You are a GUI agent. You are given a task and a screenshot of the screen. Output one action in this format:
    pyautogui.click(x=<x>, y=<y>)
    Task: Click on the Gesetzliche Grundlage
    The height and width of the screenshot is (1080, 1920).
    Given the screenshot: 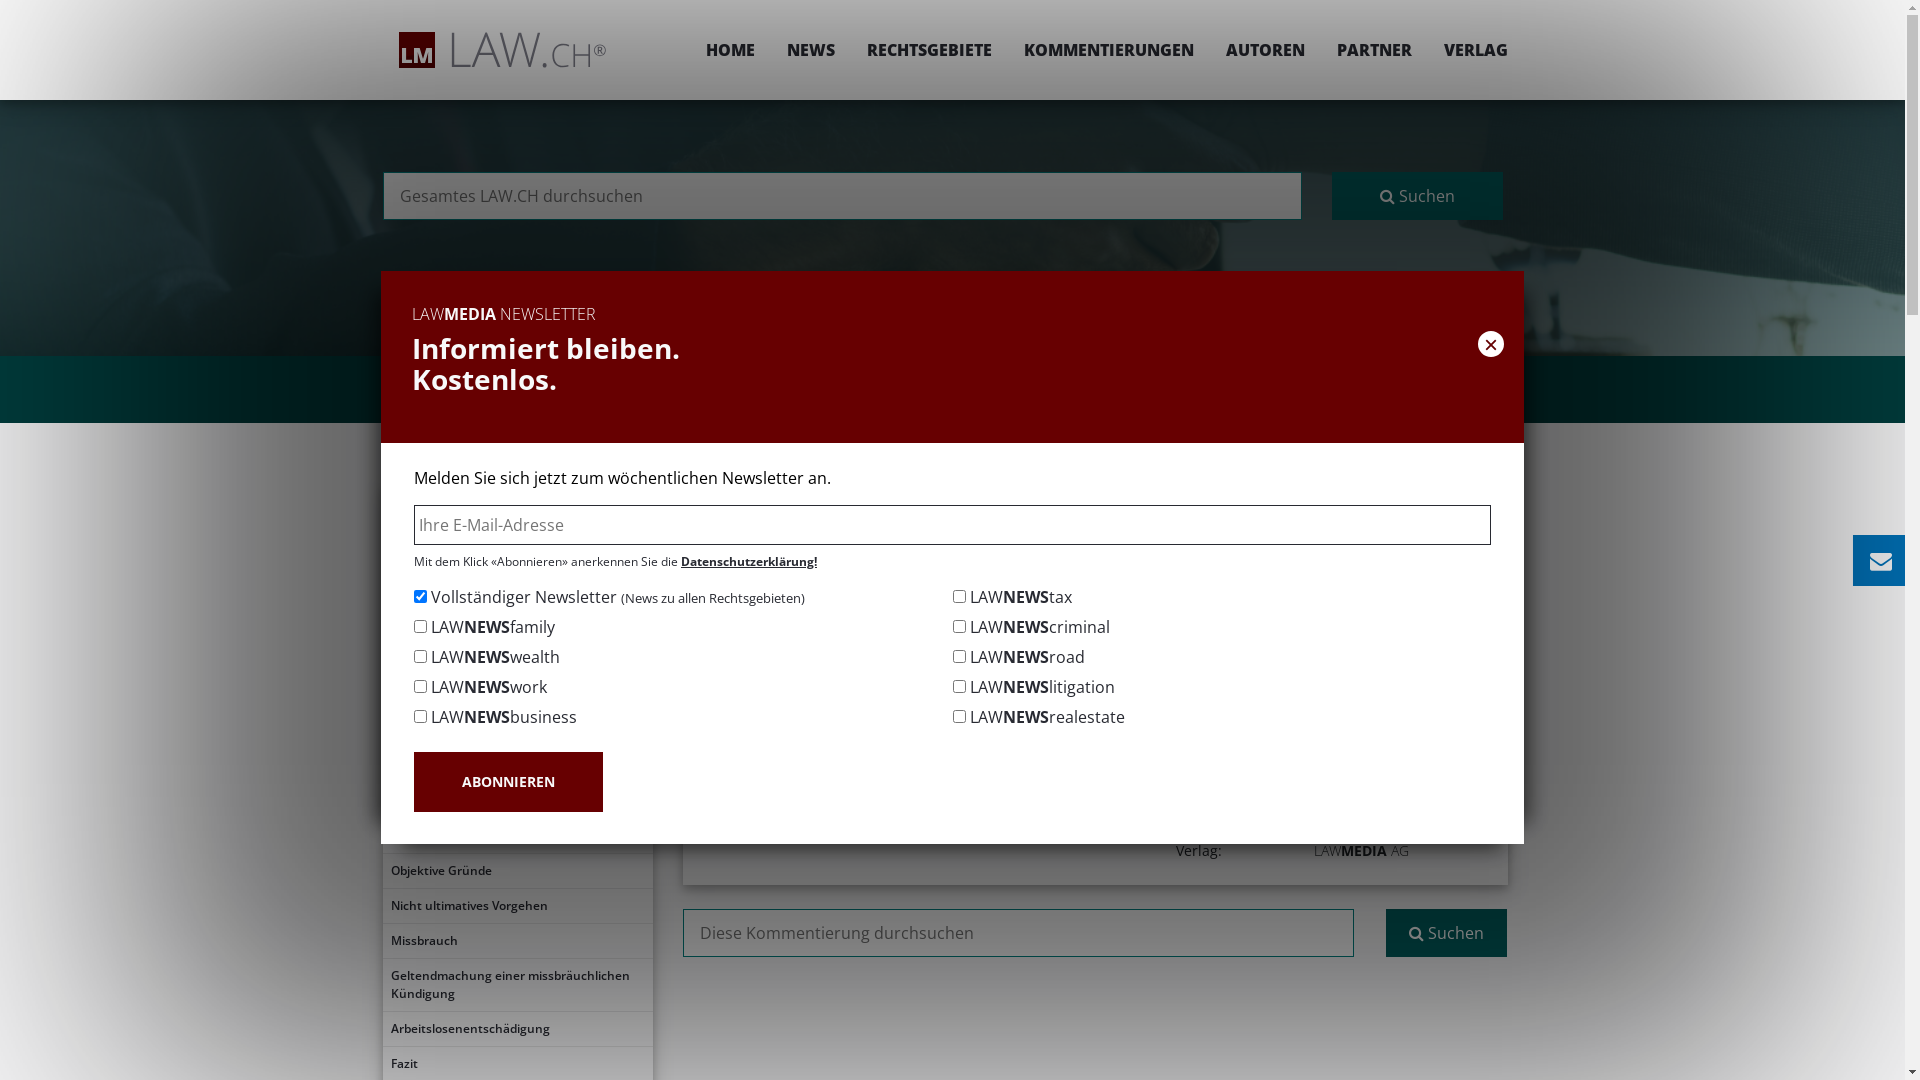 What is the action you would take?
    pyautogui.click(x=517, y=608)
    